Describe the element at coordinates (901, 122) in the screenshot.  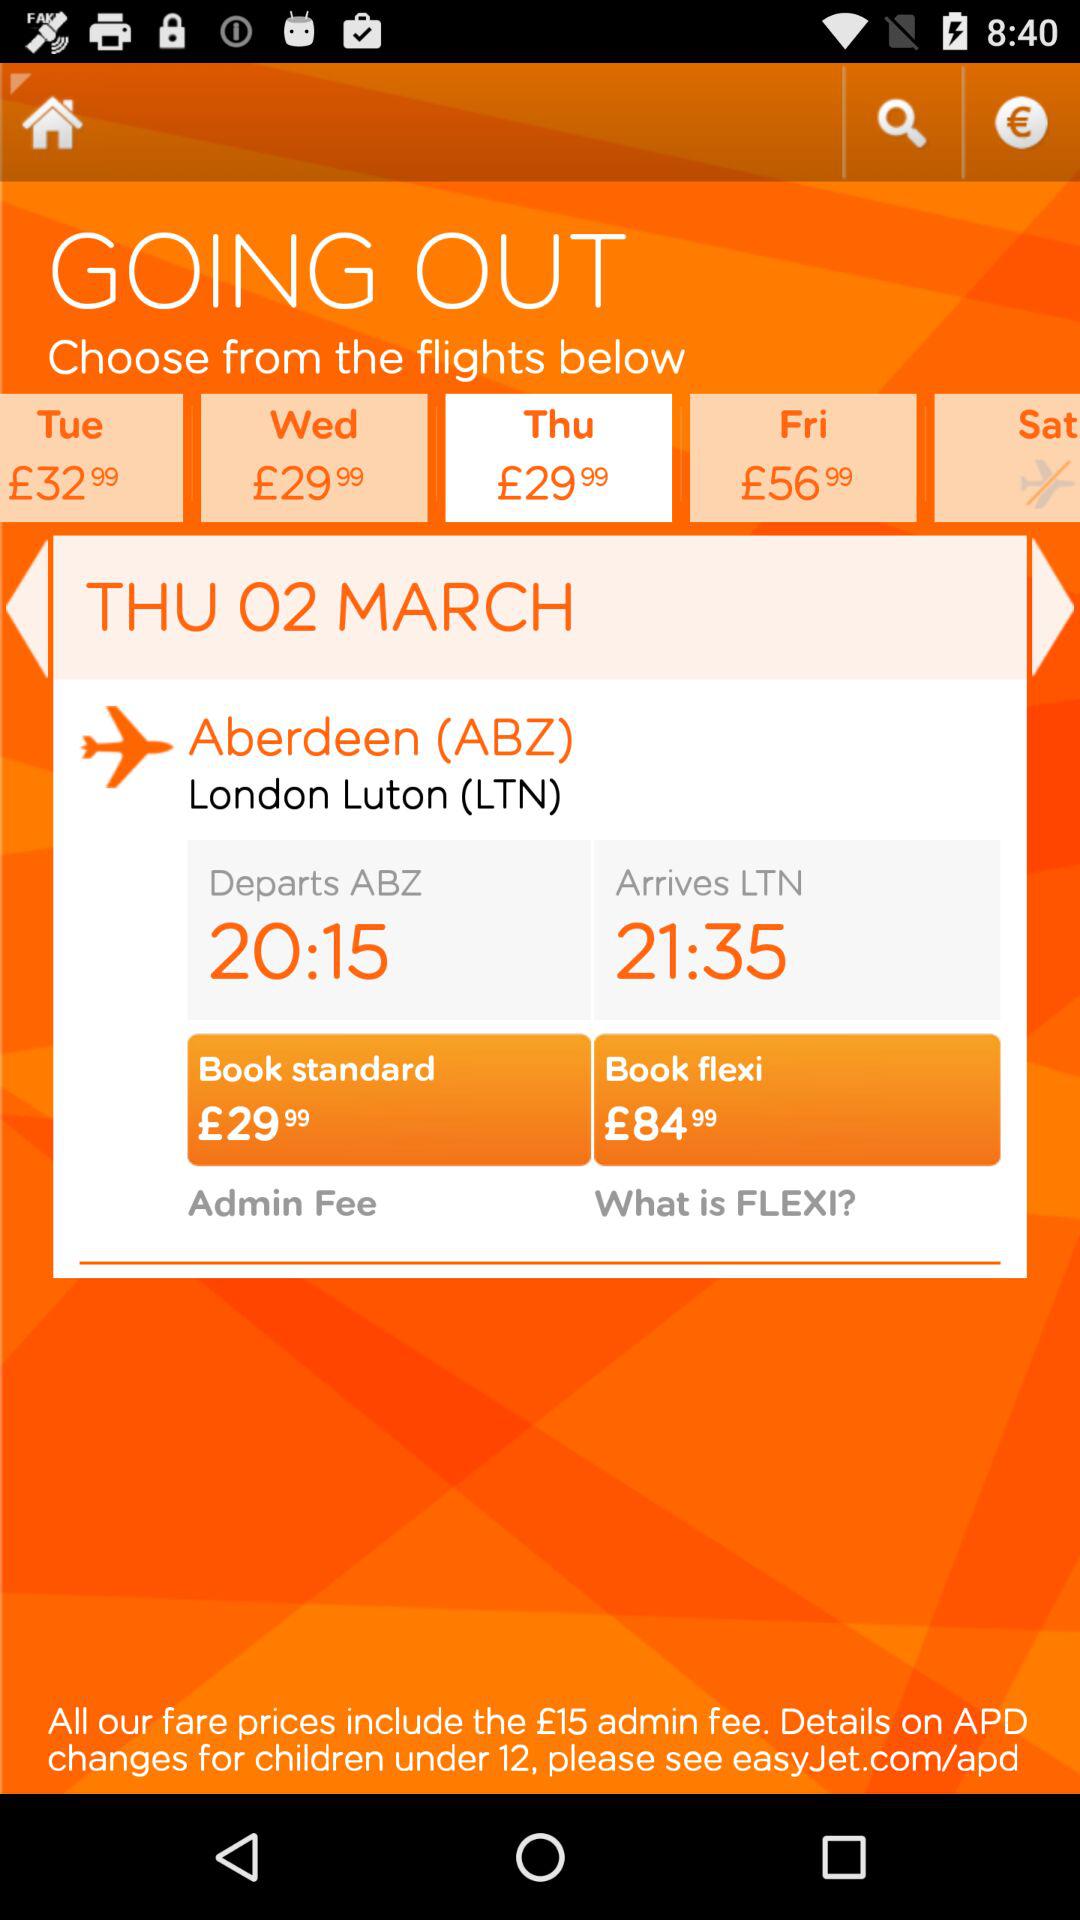
I see `go to search` at that location.